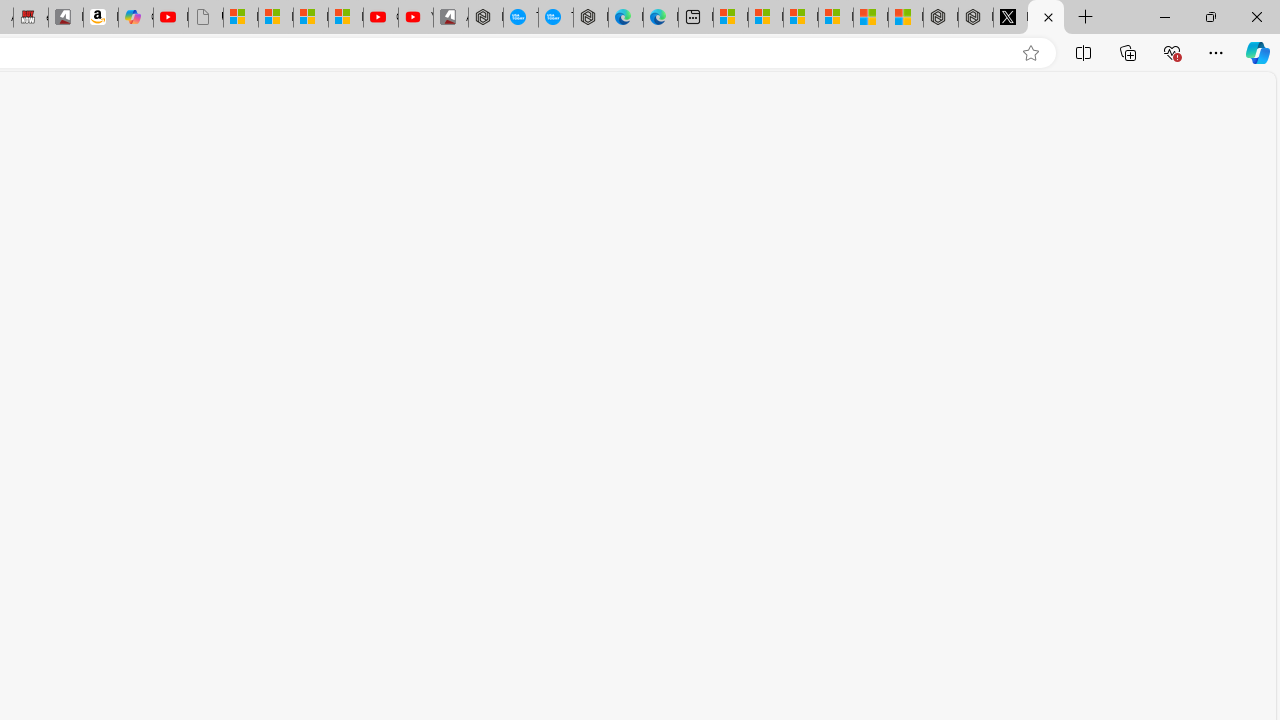 This screenshot has width=1280, height=720. What do you see at coordinates (836, 18) in the screenshot?
I see `Microsoft account | Privacy` at bounding box center [836, 18].